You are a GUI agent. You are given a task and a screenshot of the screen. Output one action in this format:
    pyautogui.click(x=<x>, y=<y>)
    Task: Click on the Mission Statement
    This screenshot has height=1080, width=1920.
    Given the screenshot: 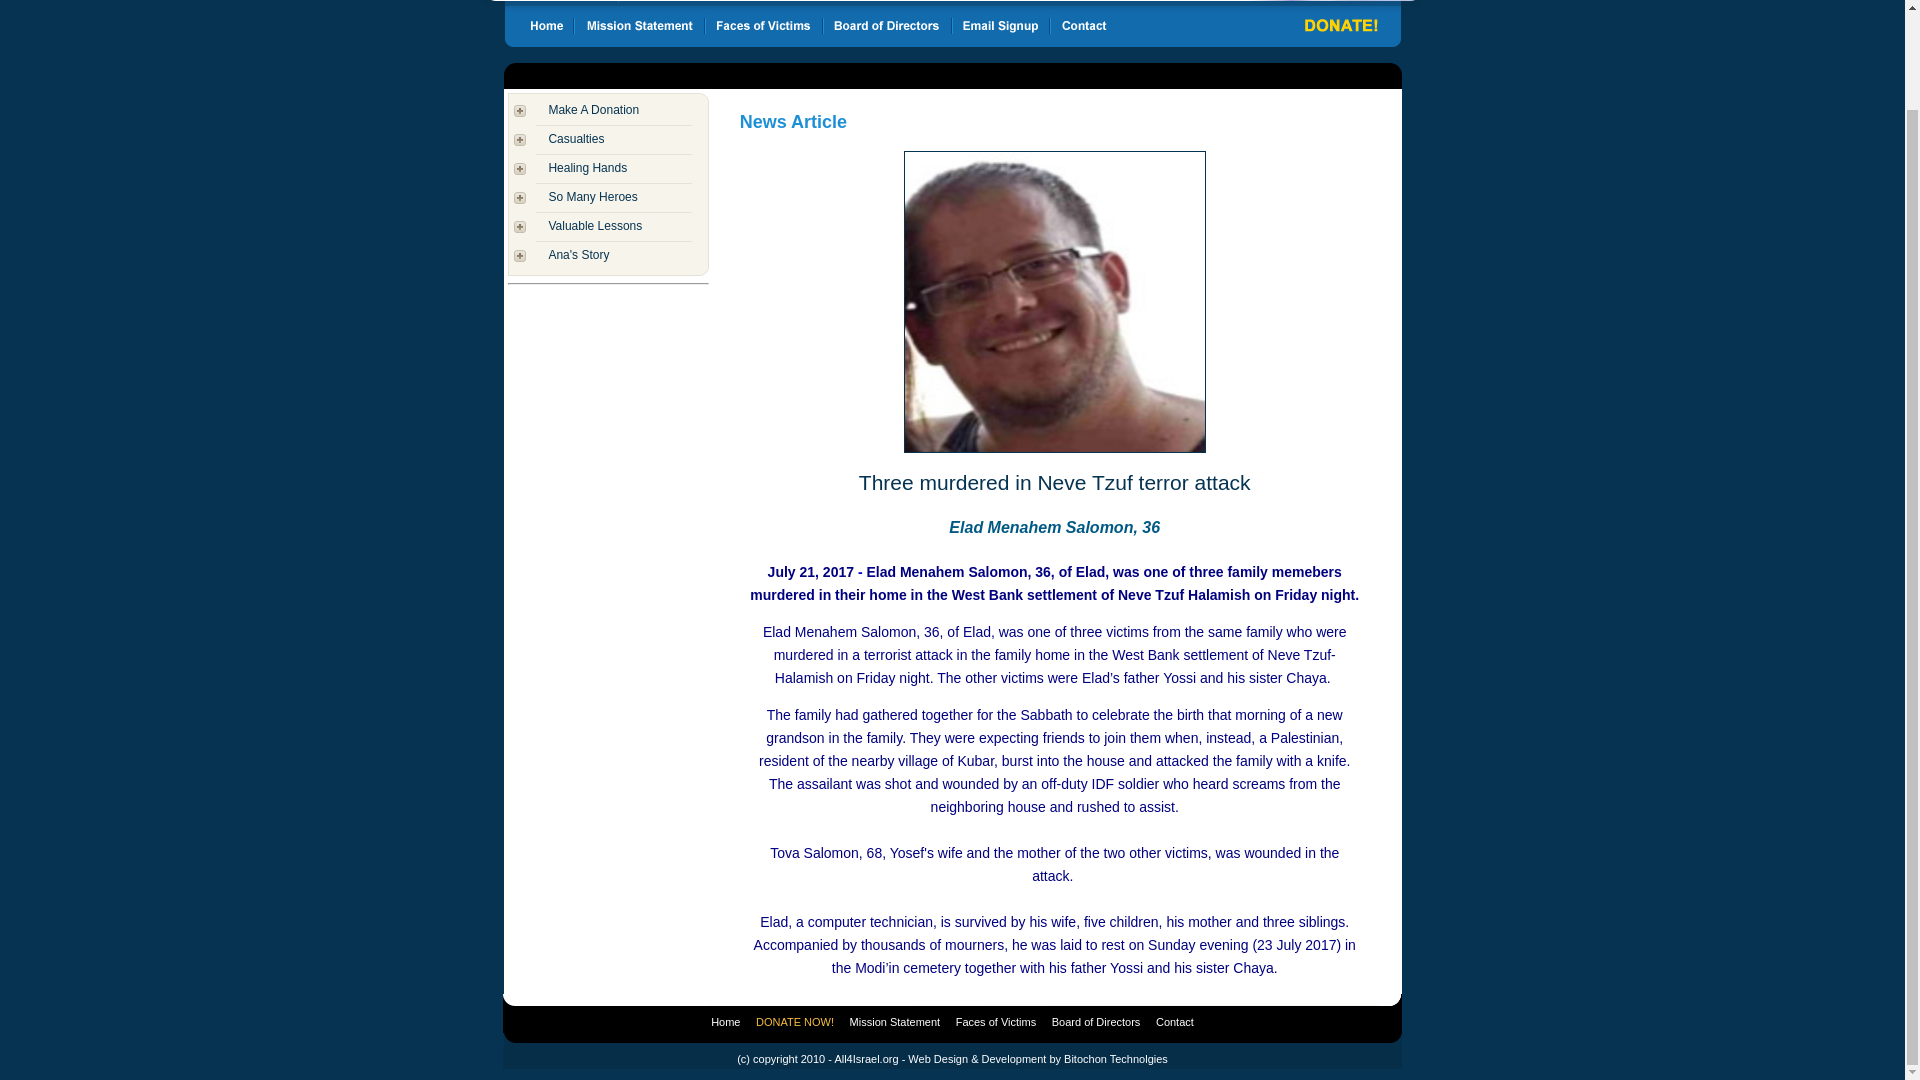 What is the action you would take?
    pyautogui.click(x=895, y=1022)
    